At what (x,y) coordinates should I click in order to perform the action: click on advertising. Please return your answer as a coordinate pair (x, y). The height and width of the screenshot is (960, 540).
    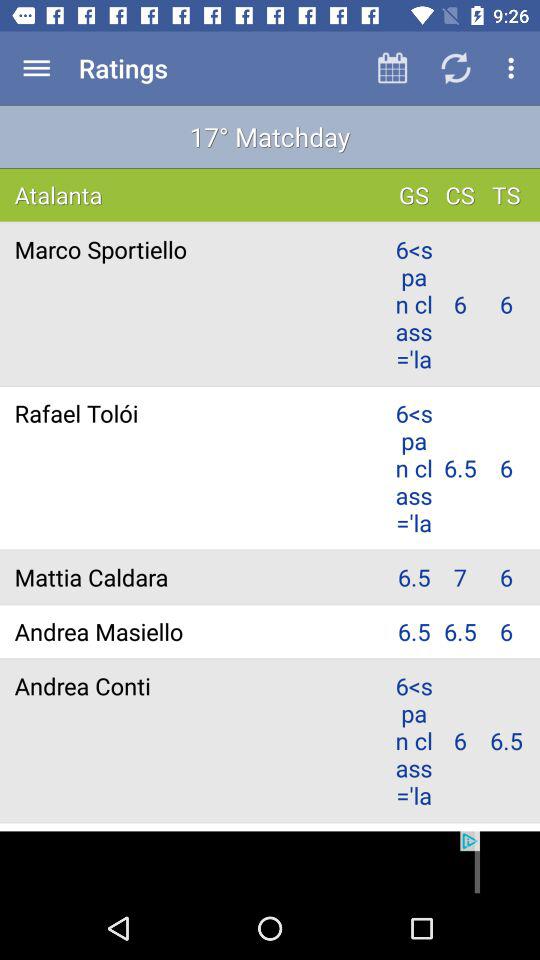
    Looking at the image, I should click on (270, 864).